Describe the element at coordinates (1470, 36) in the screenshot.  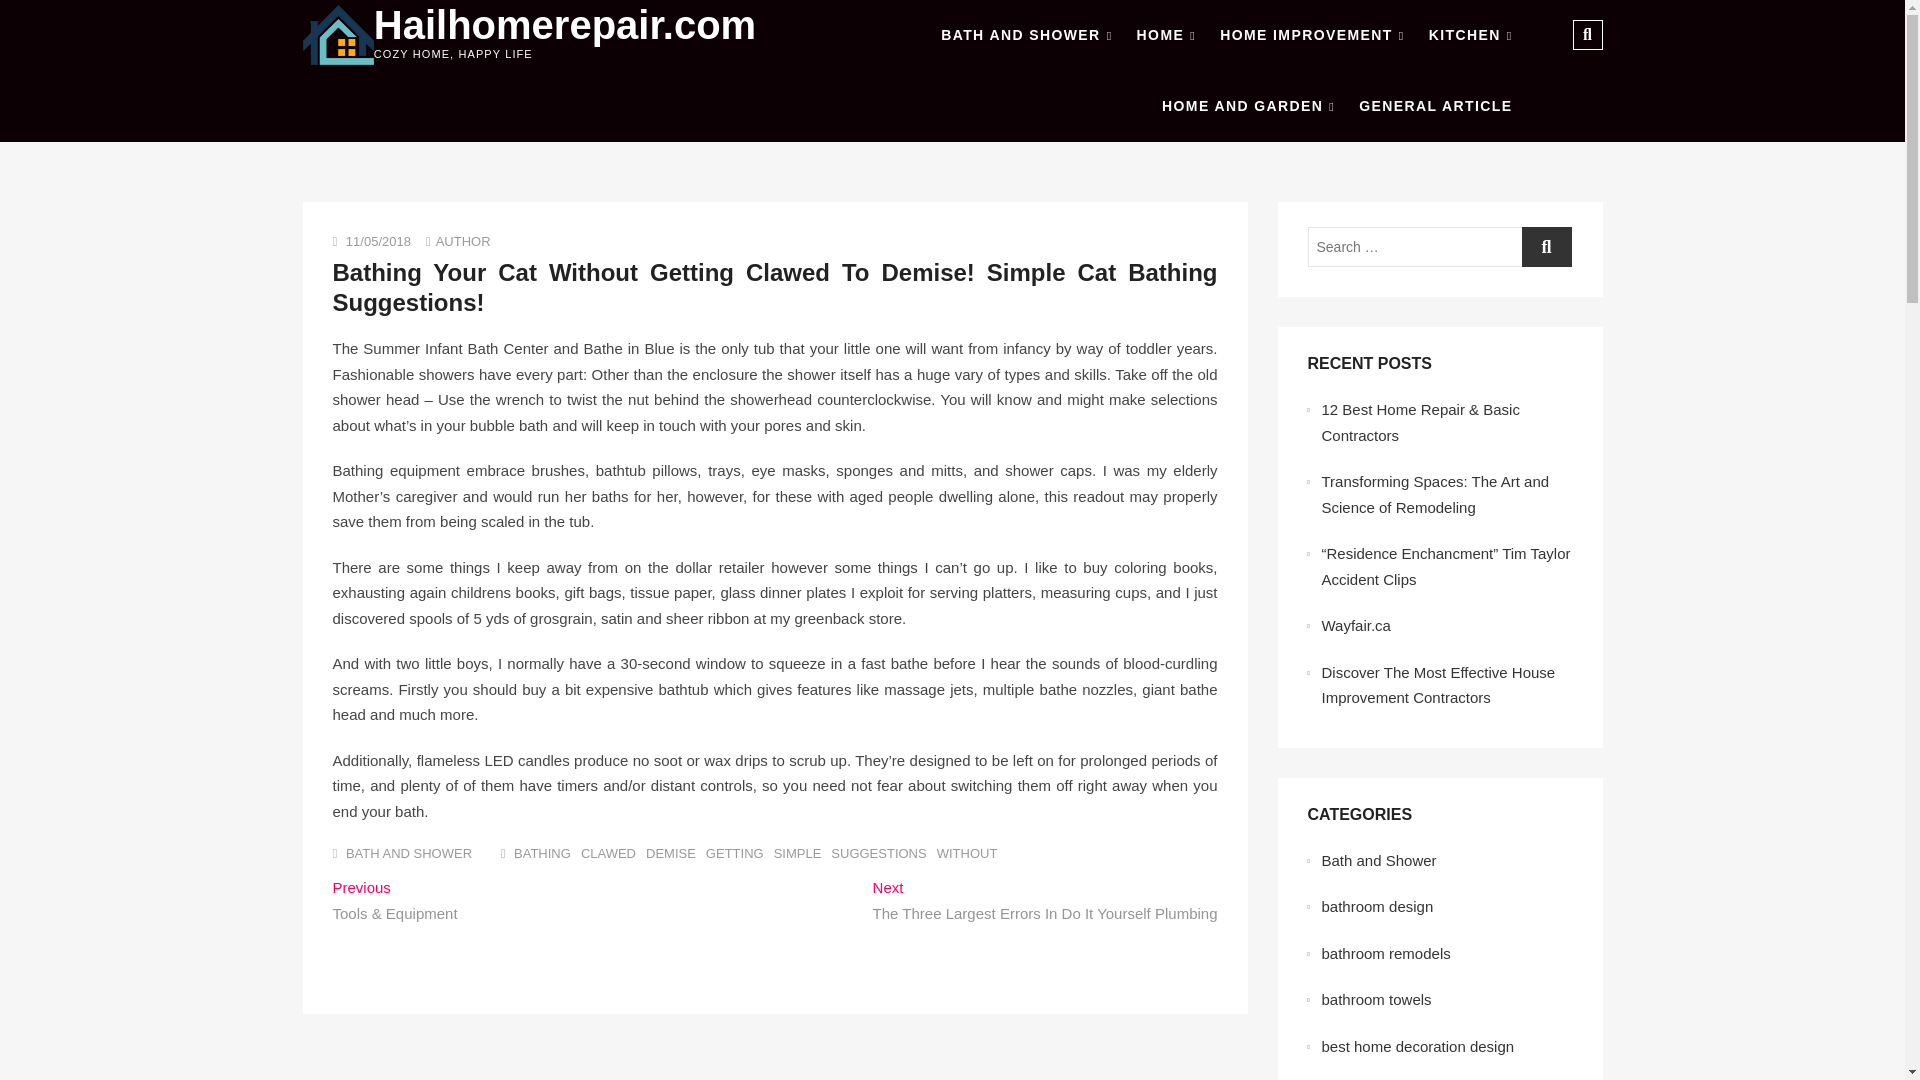
I see `KITCHEN` at that location.